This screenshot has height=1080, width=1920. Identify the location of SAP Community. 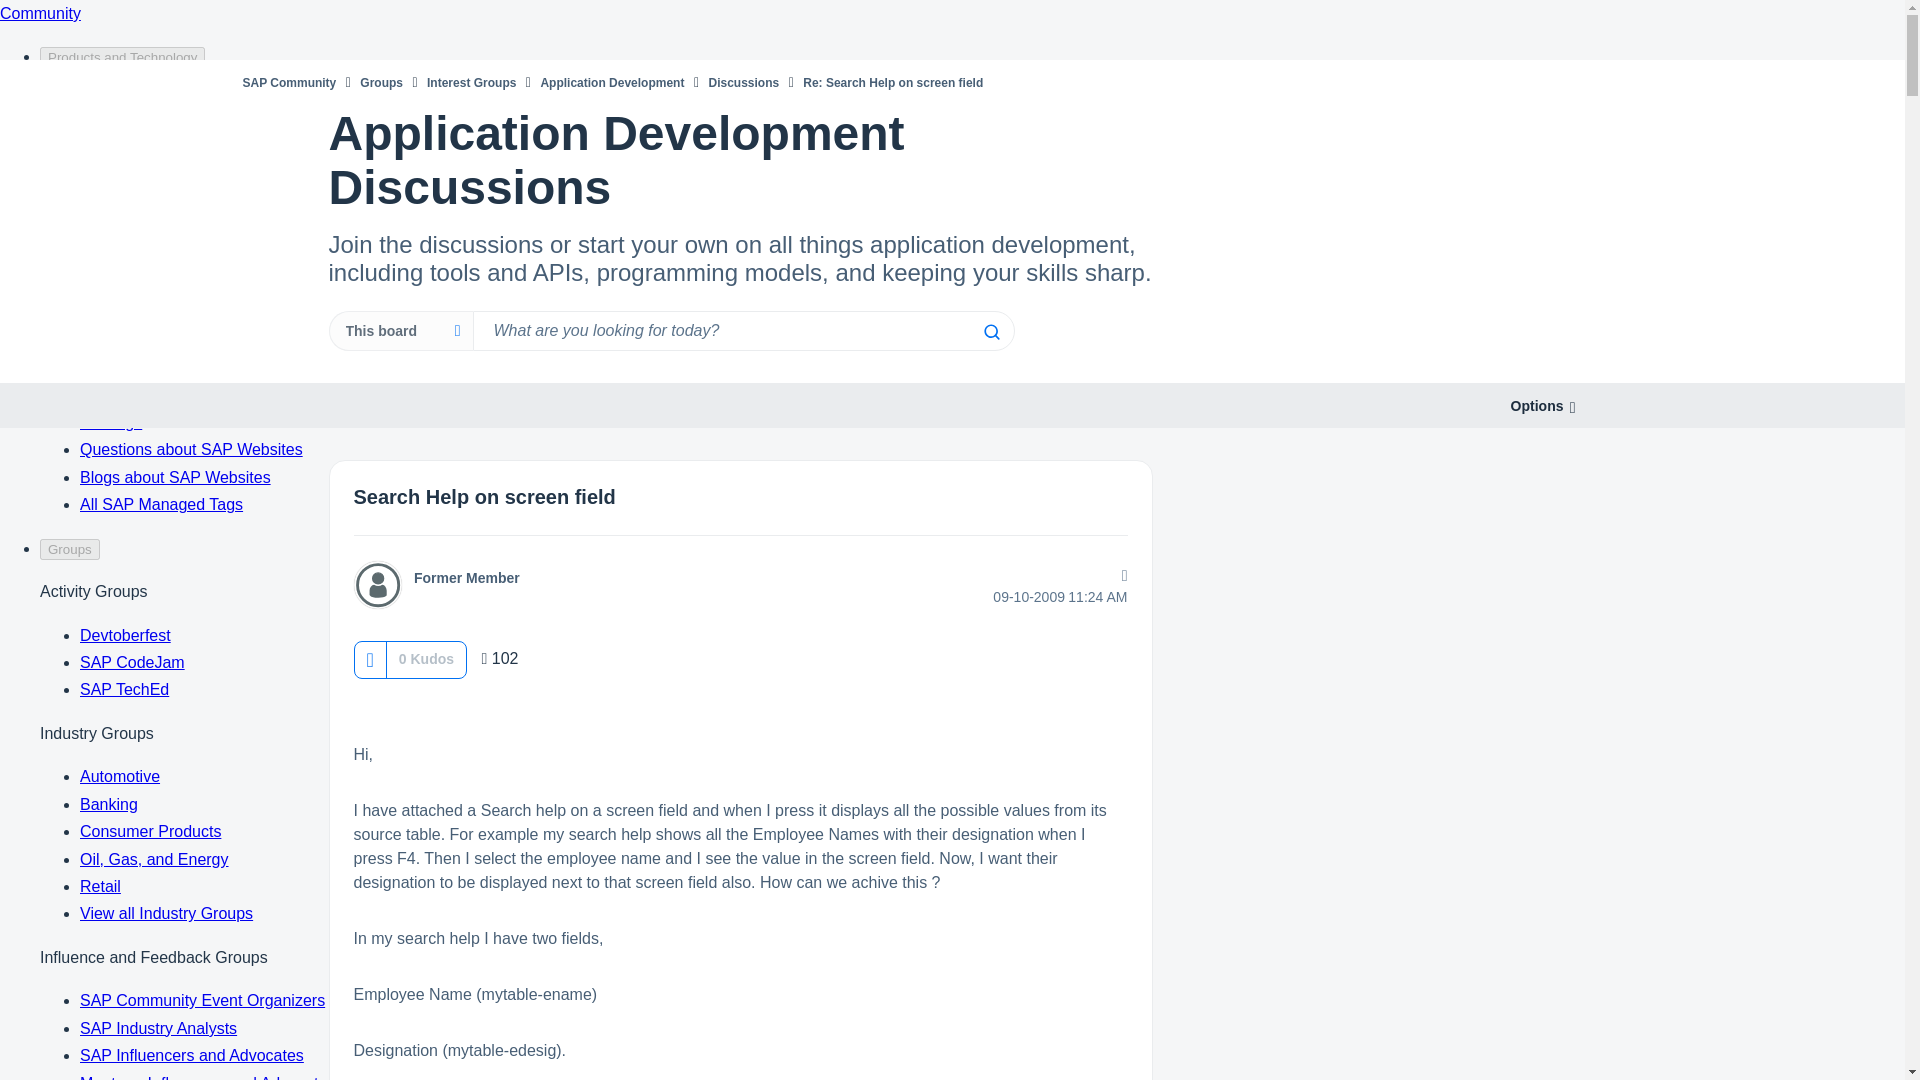
(288, 82).